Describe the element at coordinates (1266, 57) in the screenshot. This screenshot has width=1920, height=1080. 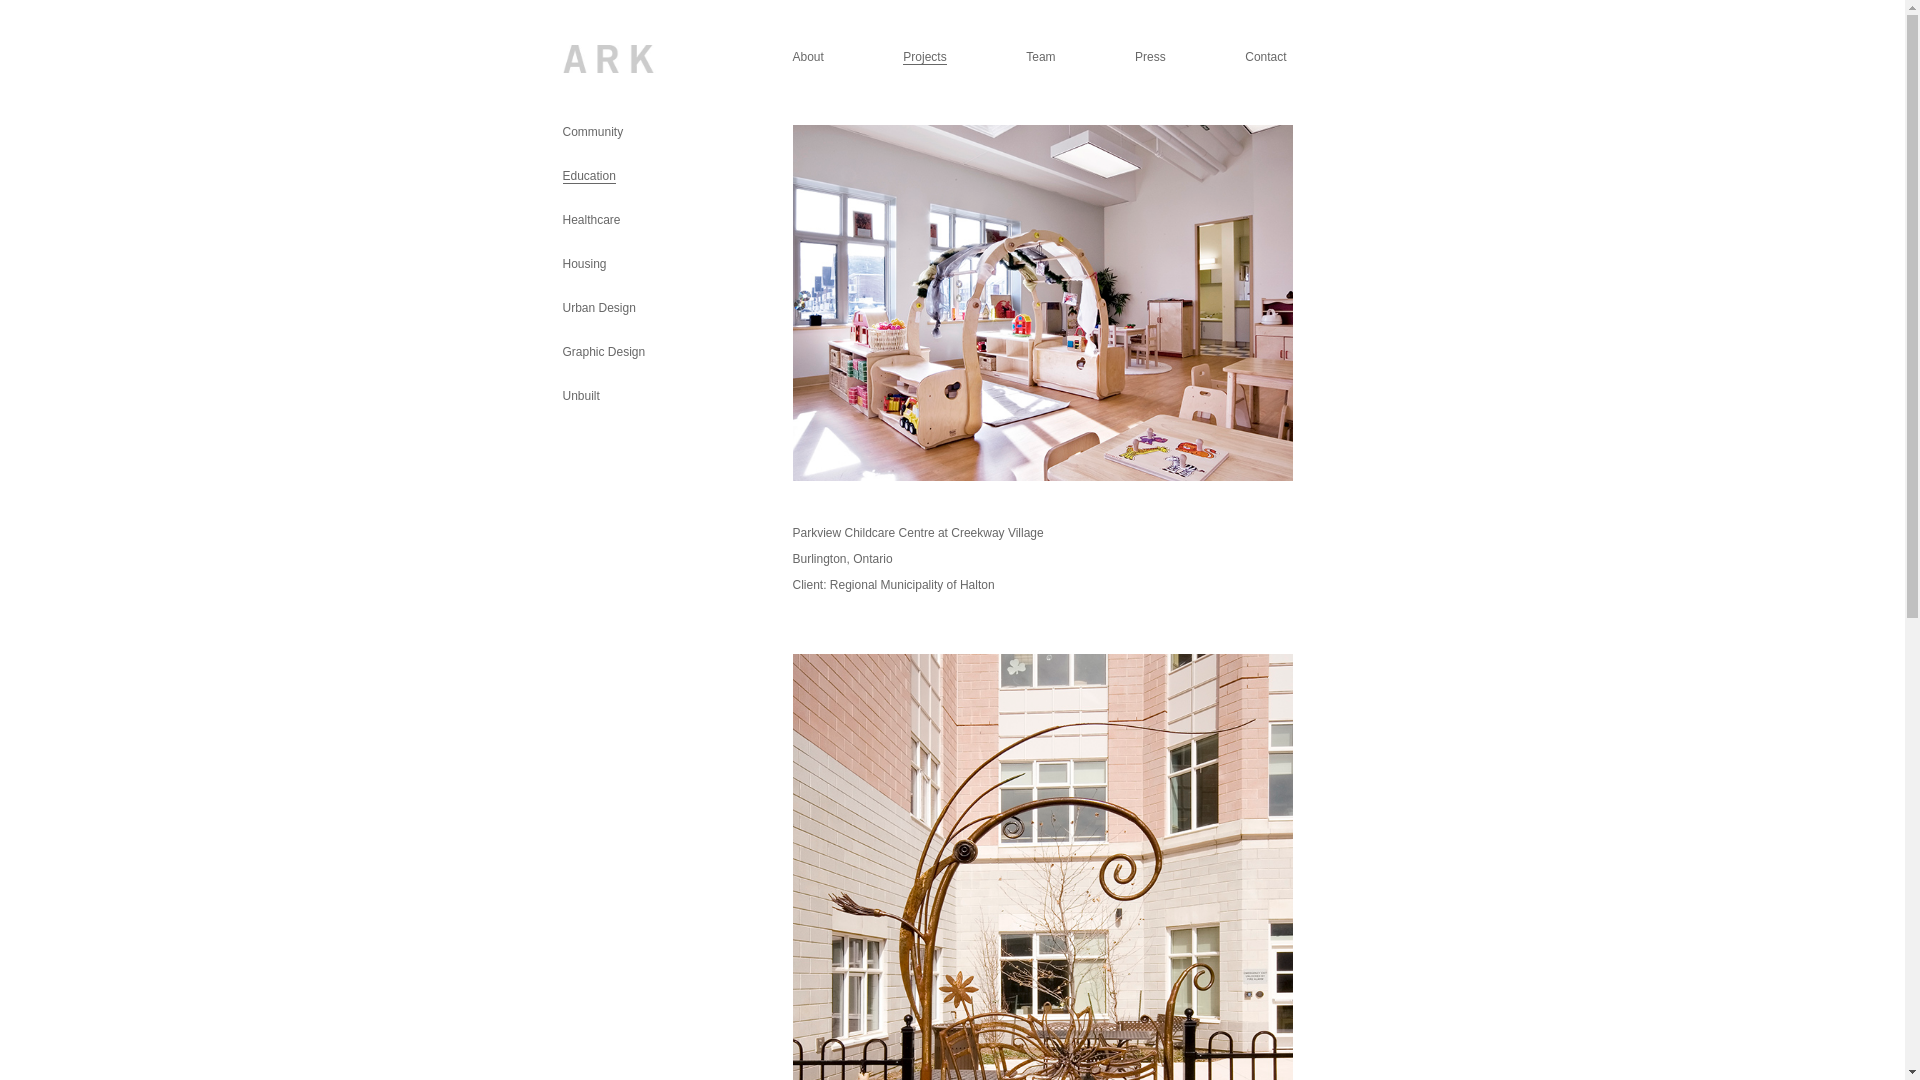
I see `Contact` at that location.